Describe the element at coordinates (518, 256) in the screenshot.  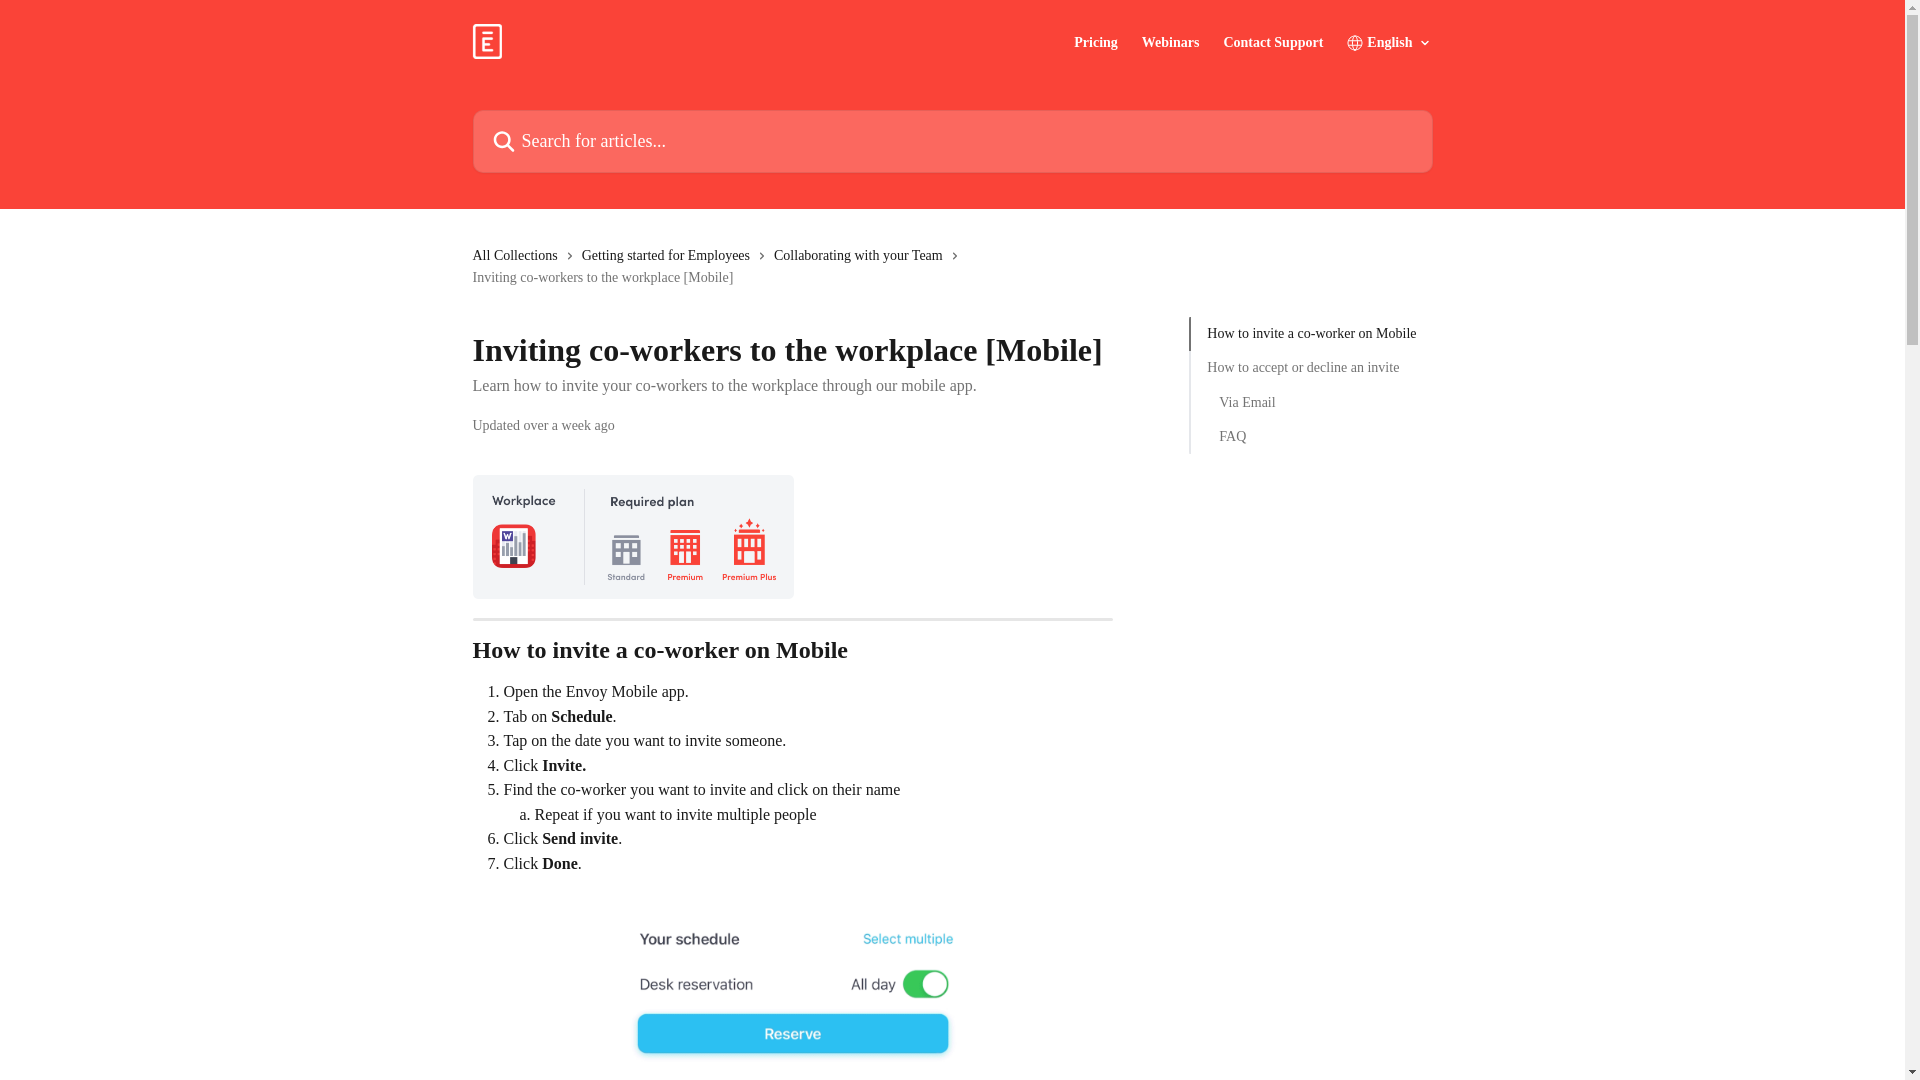
I see `All Collections` at that location.